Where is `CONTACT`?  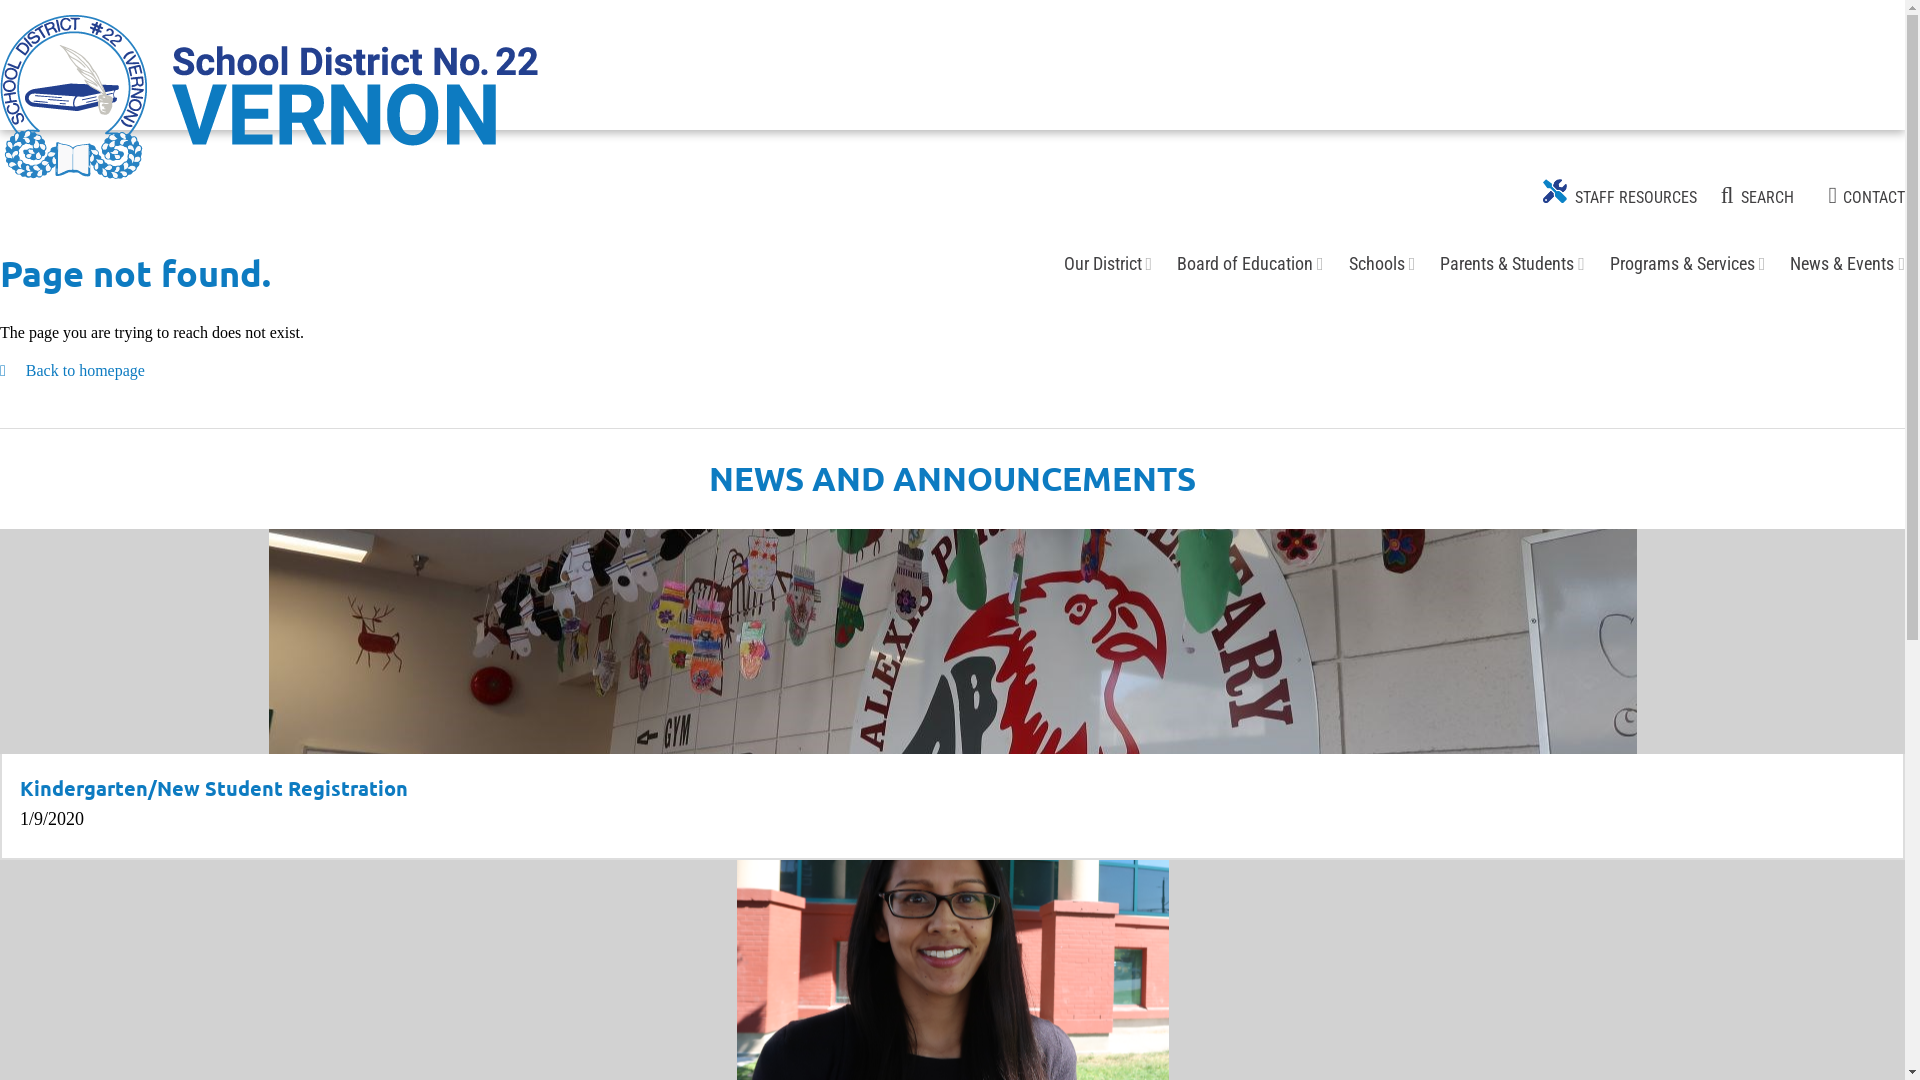 CONTACT is located at coordinates (1866, 198).